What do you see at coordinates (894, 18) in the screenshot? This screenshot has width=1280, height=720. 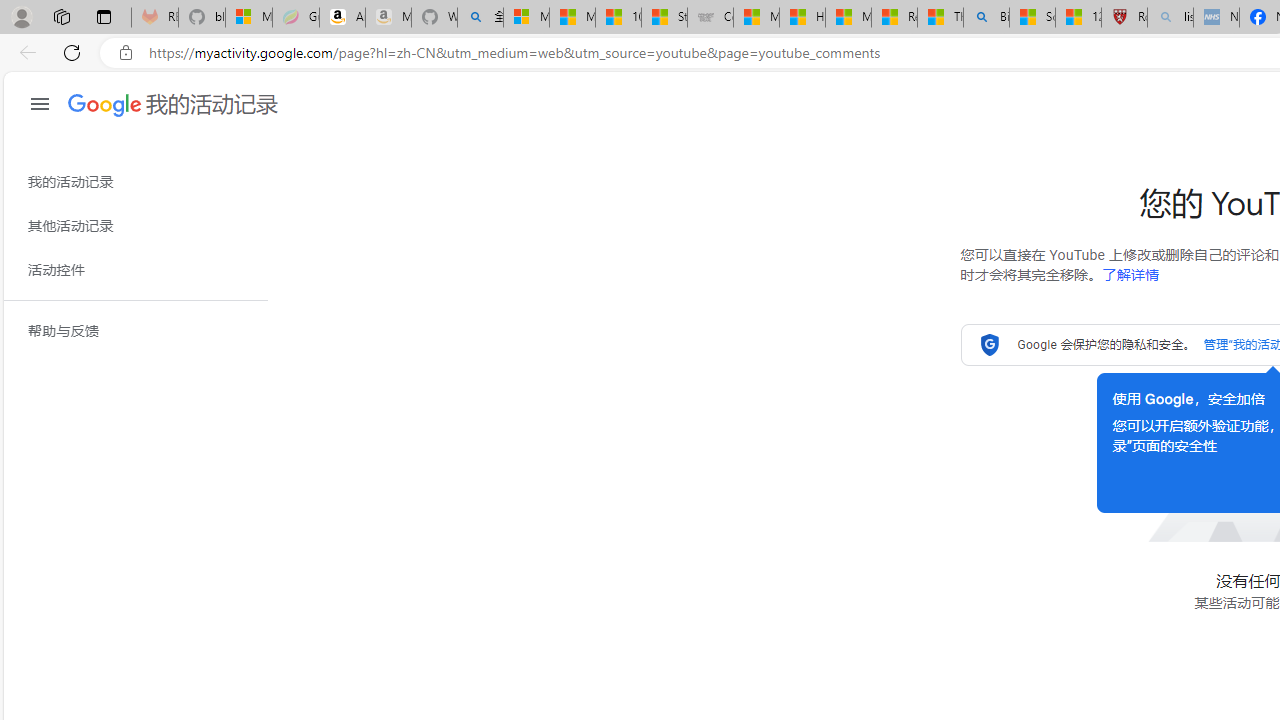 I see `Recipes - MSN` at bounding box center [894, 18].